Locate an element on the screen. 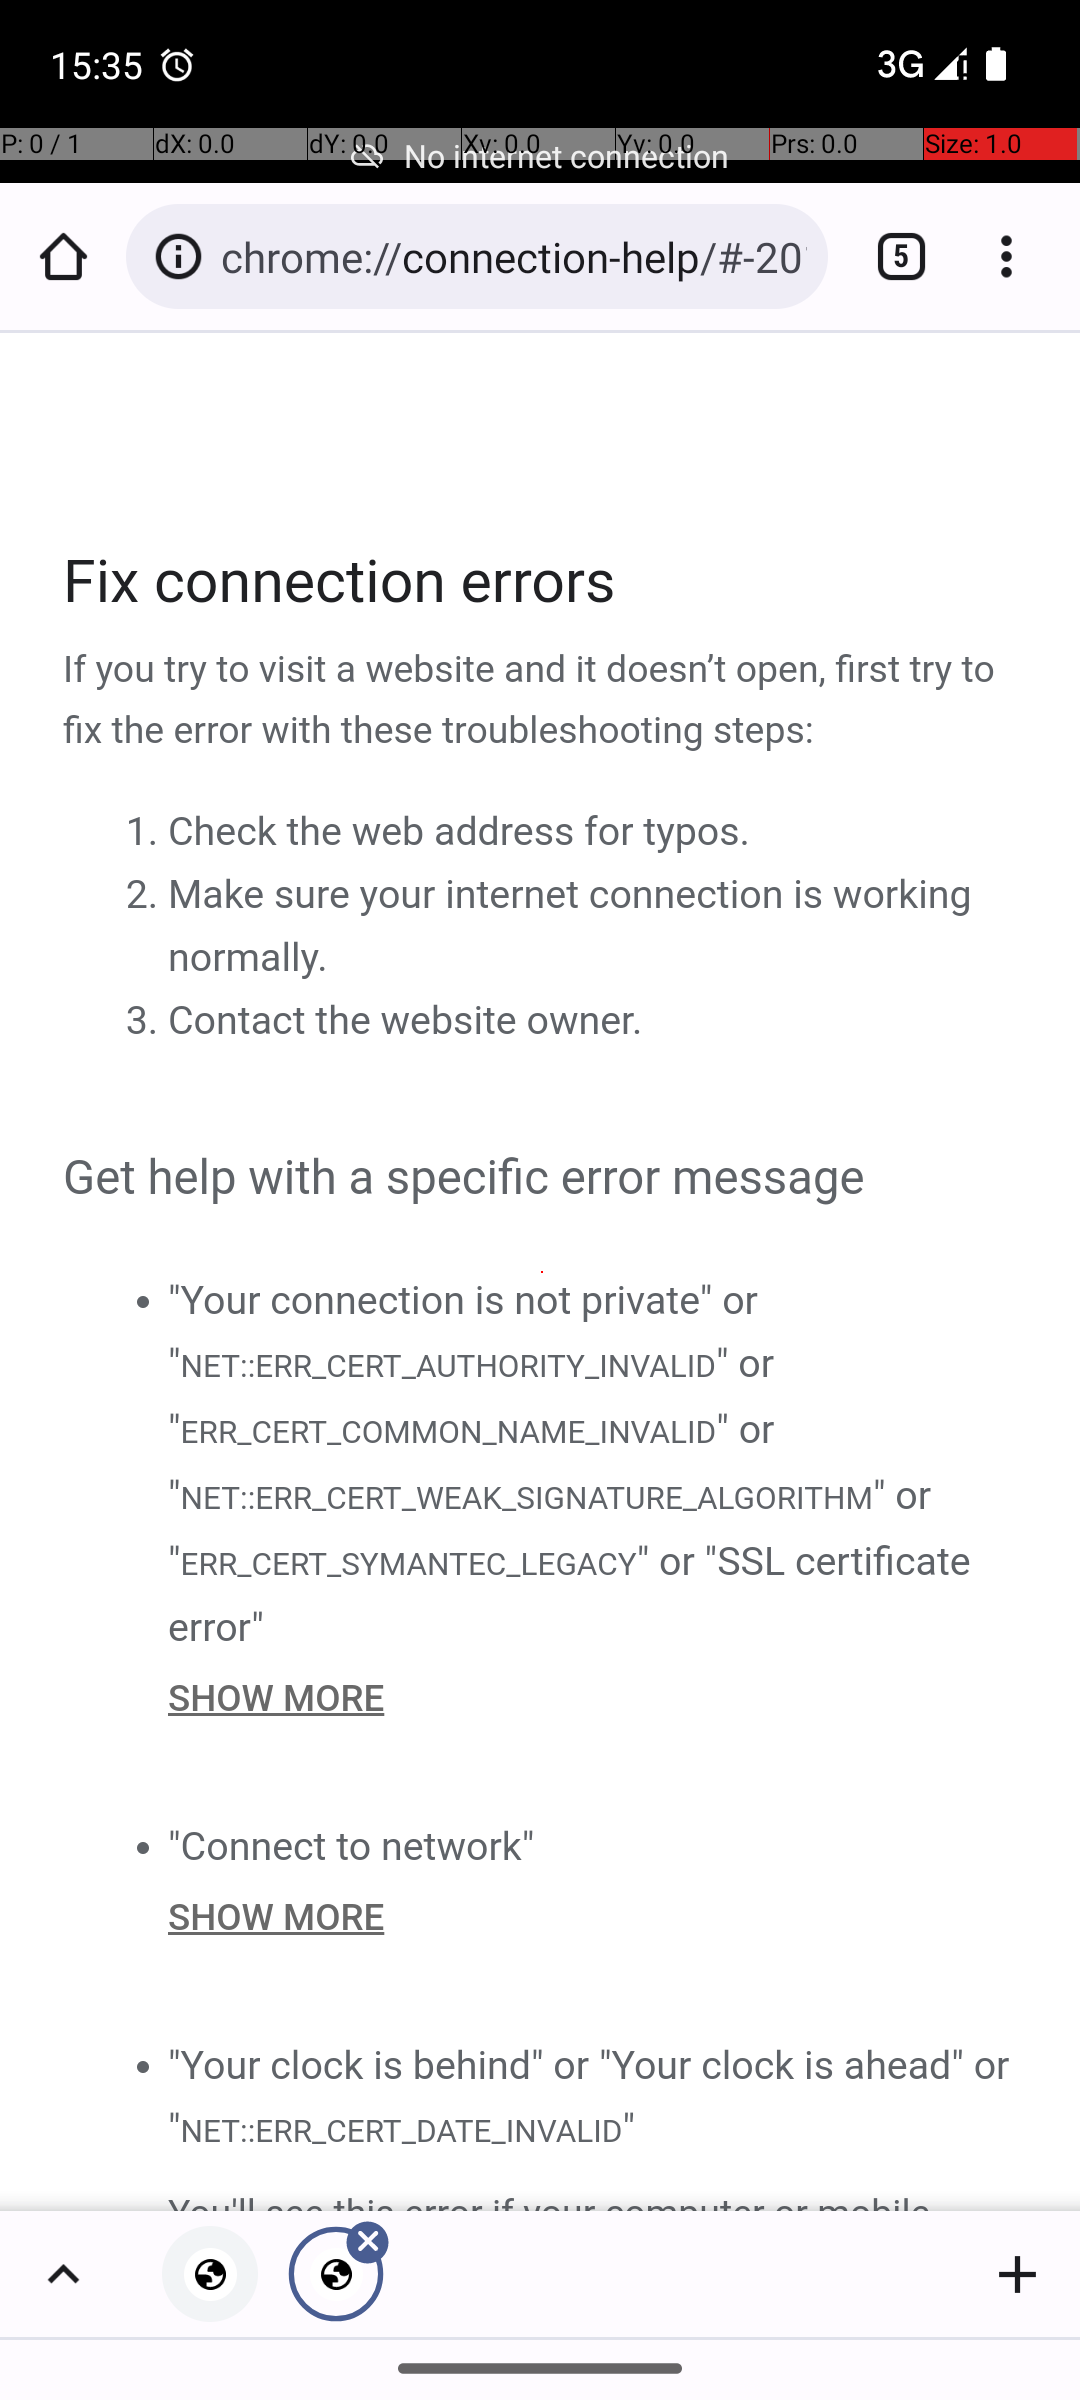 This screenshot has width=1080, height=2400. chrome://connection-help/#-201 is located at coordinates (514, 256).